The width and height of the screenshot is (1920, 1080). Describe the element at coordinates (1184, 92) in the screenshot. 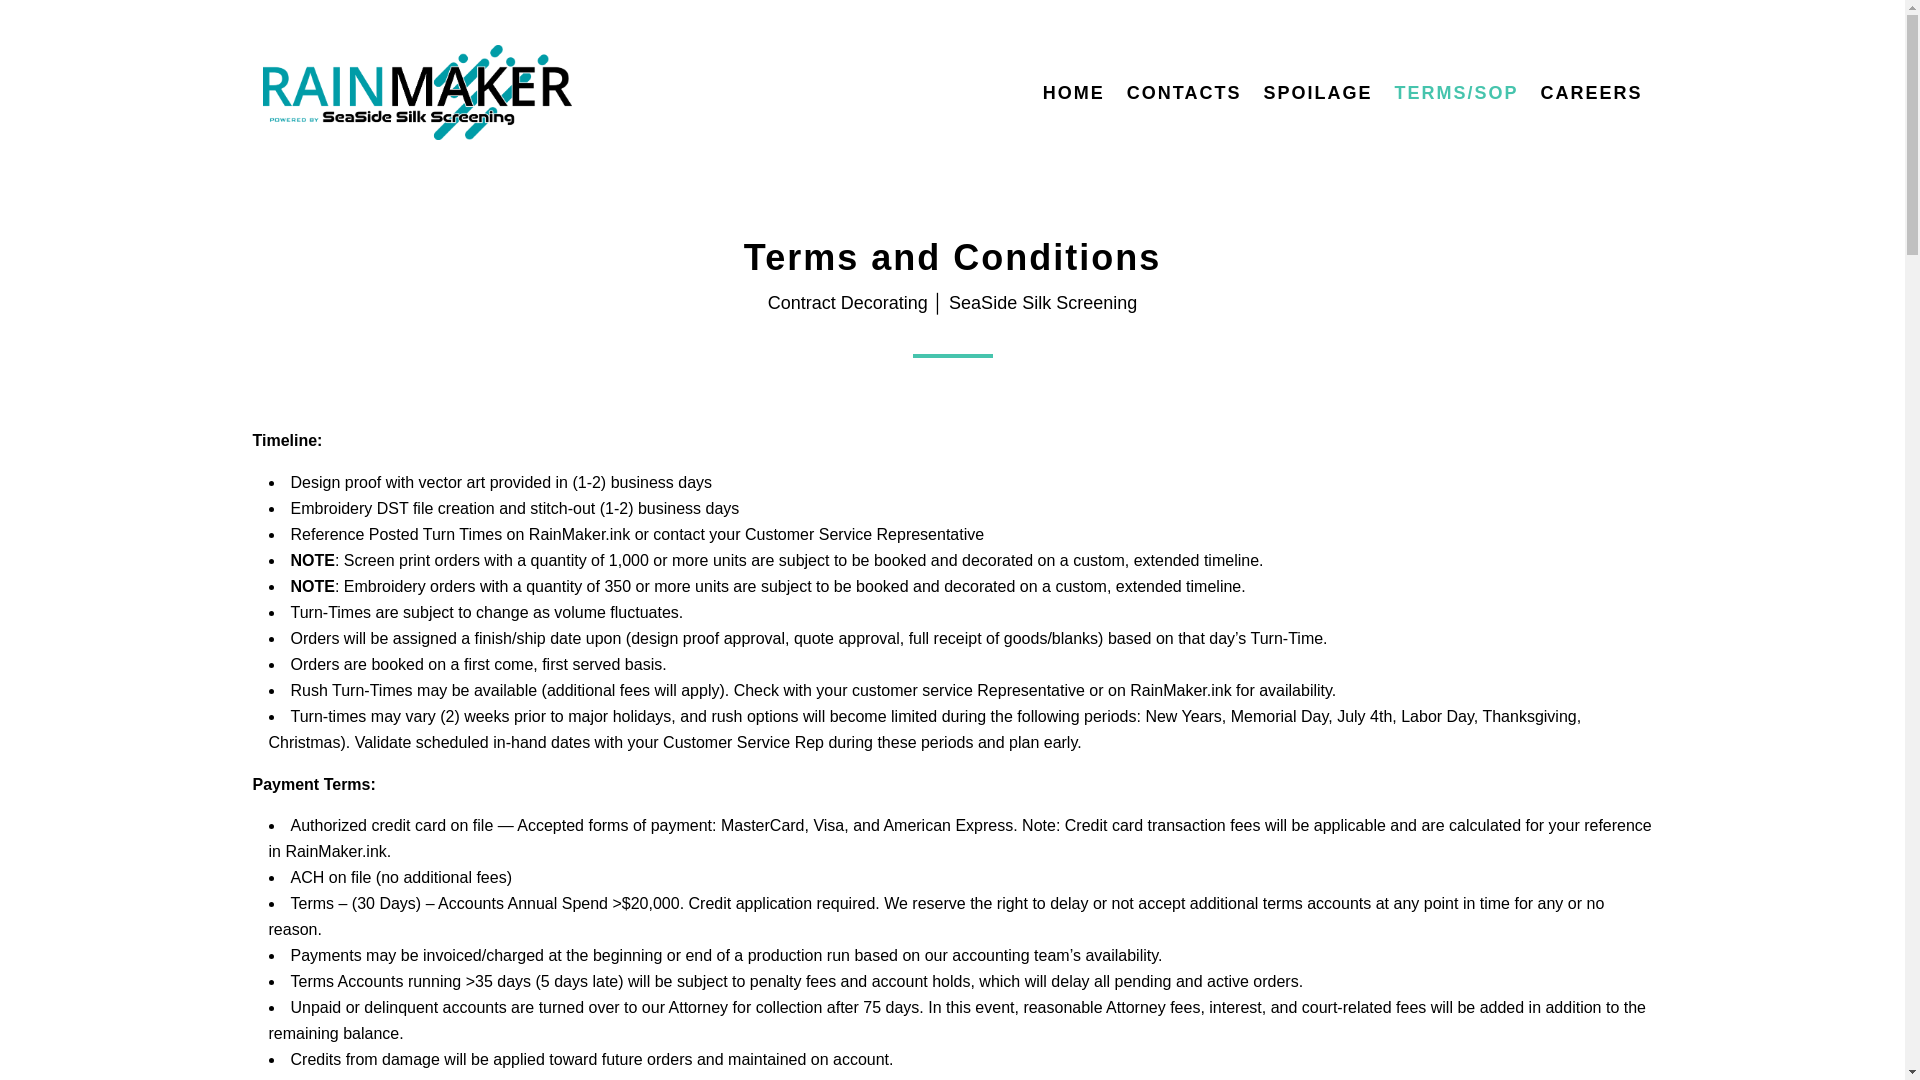

I see `CONTACTS` at that location.